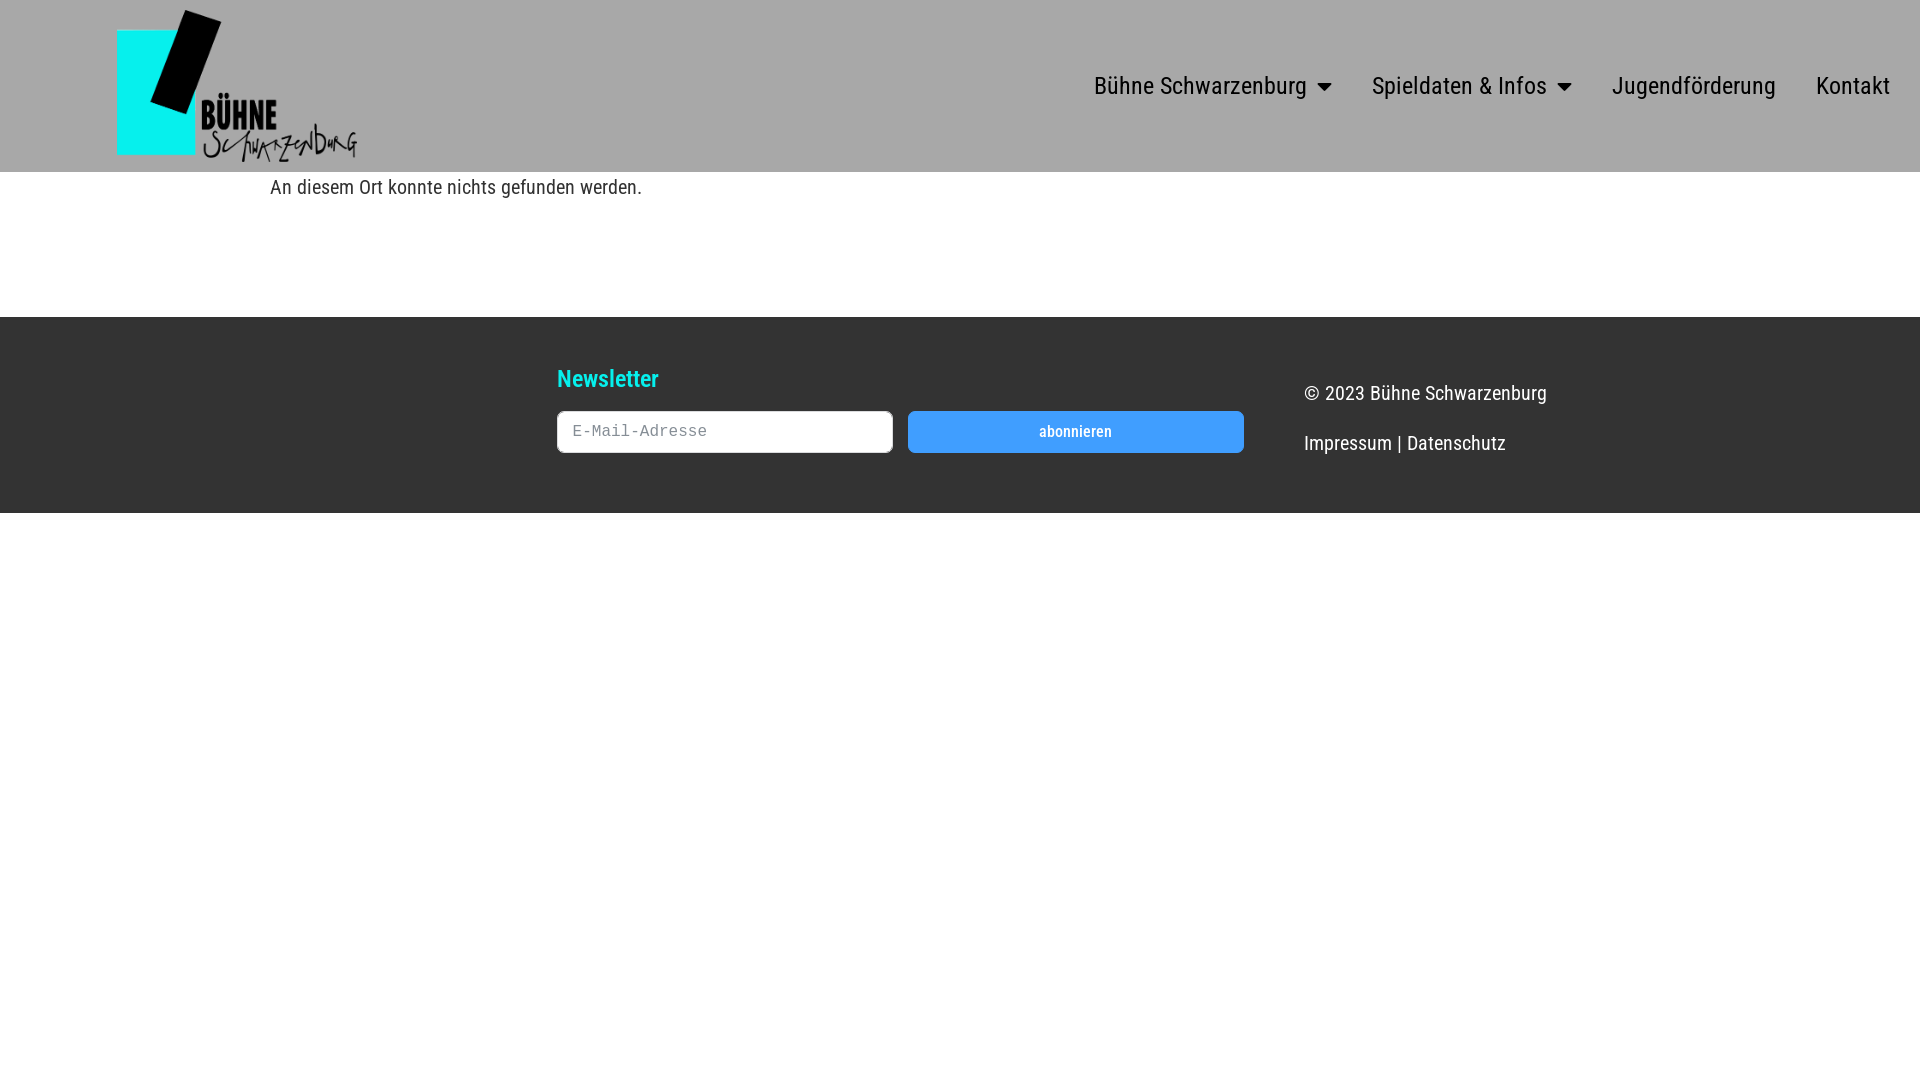  I want to click on Datenschutz, so click(1456, 443).